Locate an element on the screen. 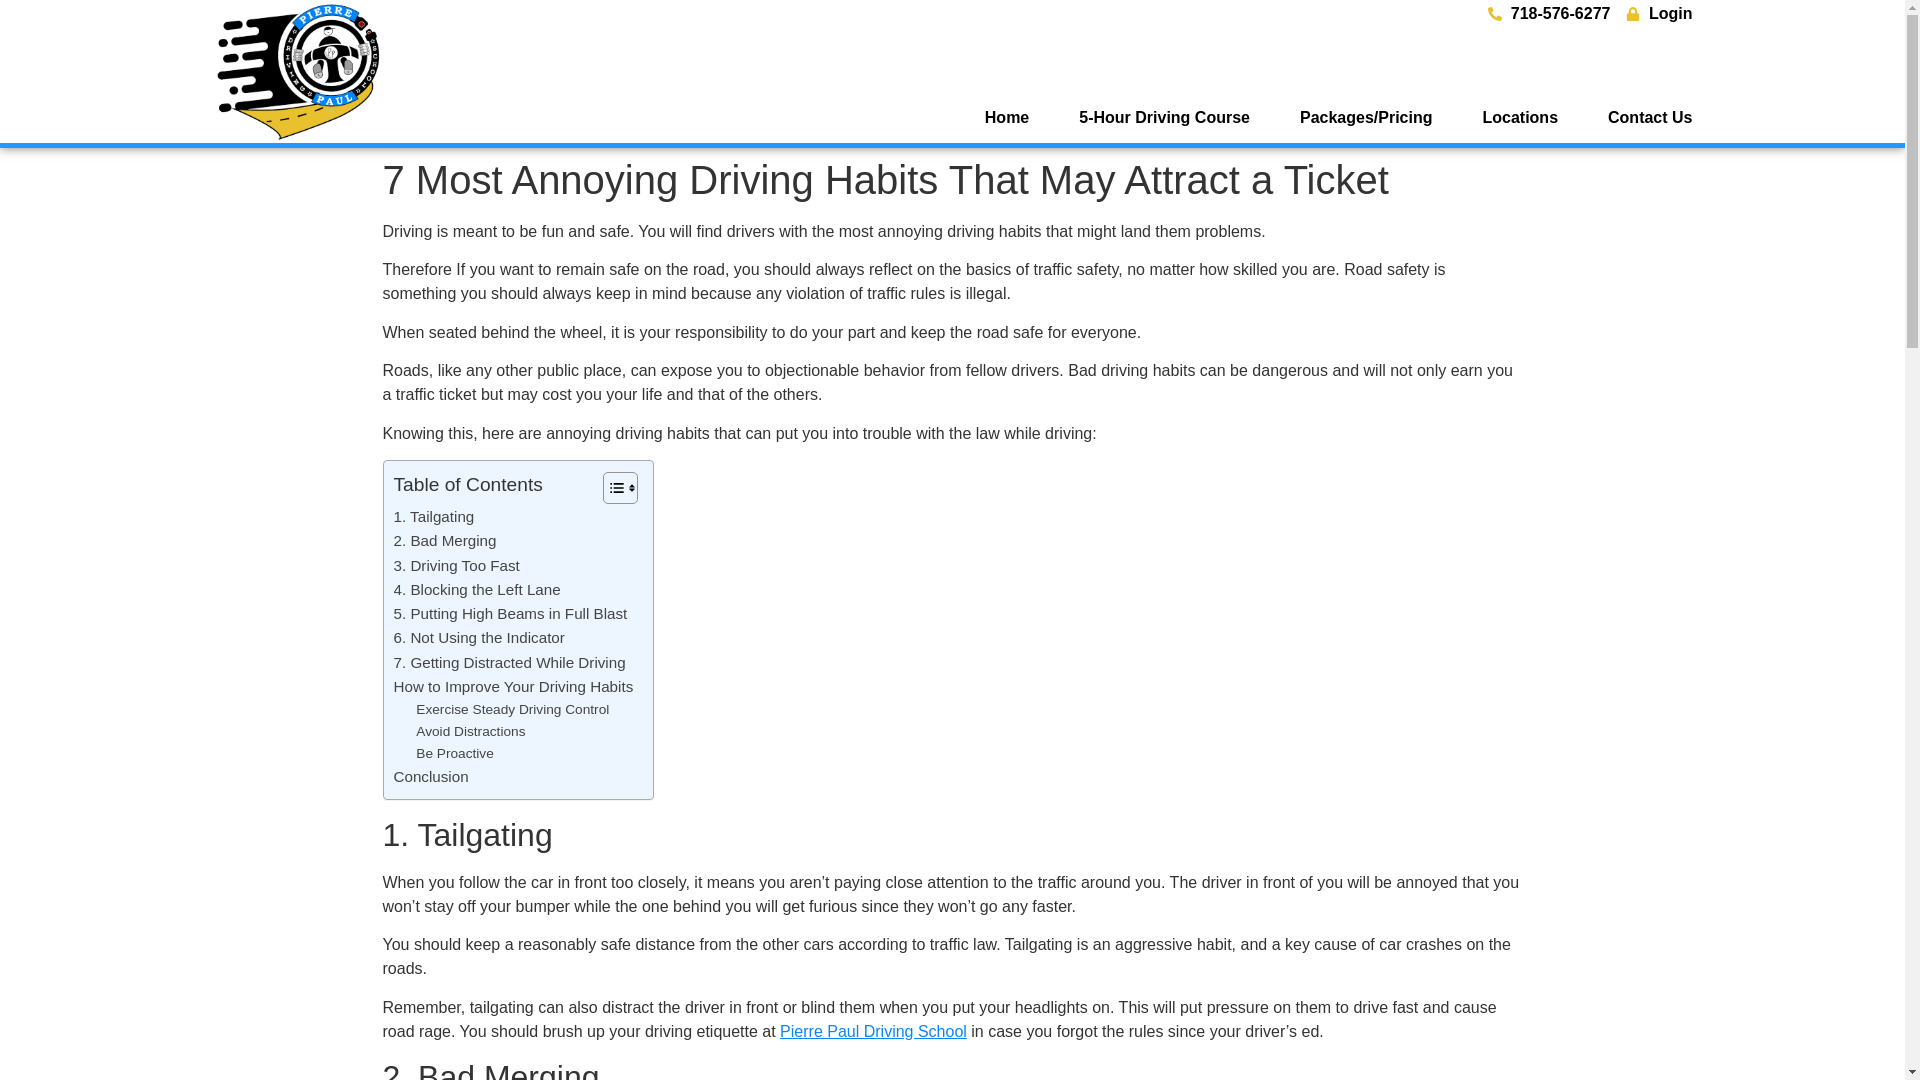 This screenshot has height=1080, width=1920. Contact Us is located at coordinates (1650, 118).